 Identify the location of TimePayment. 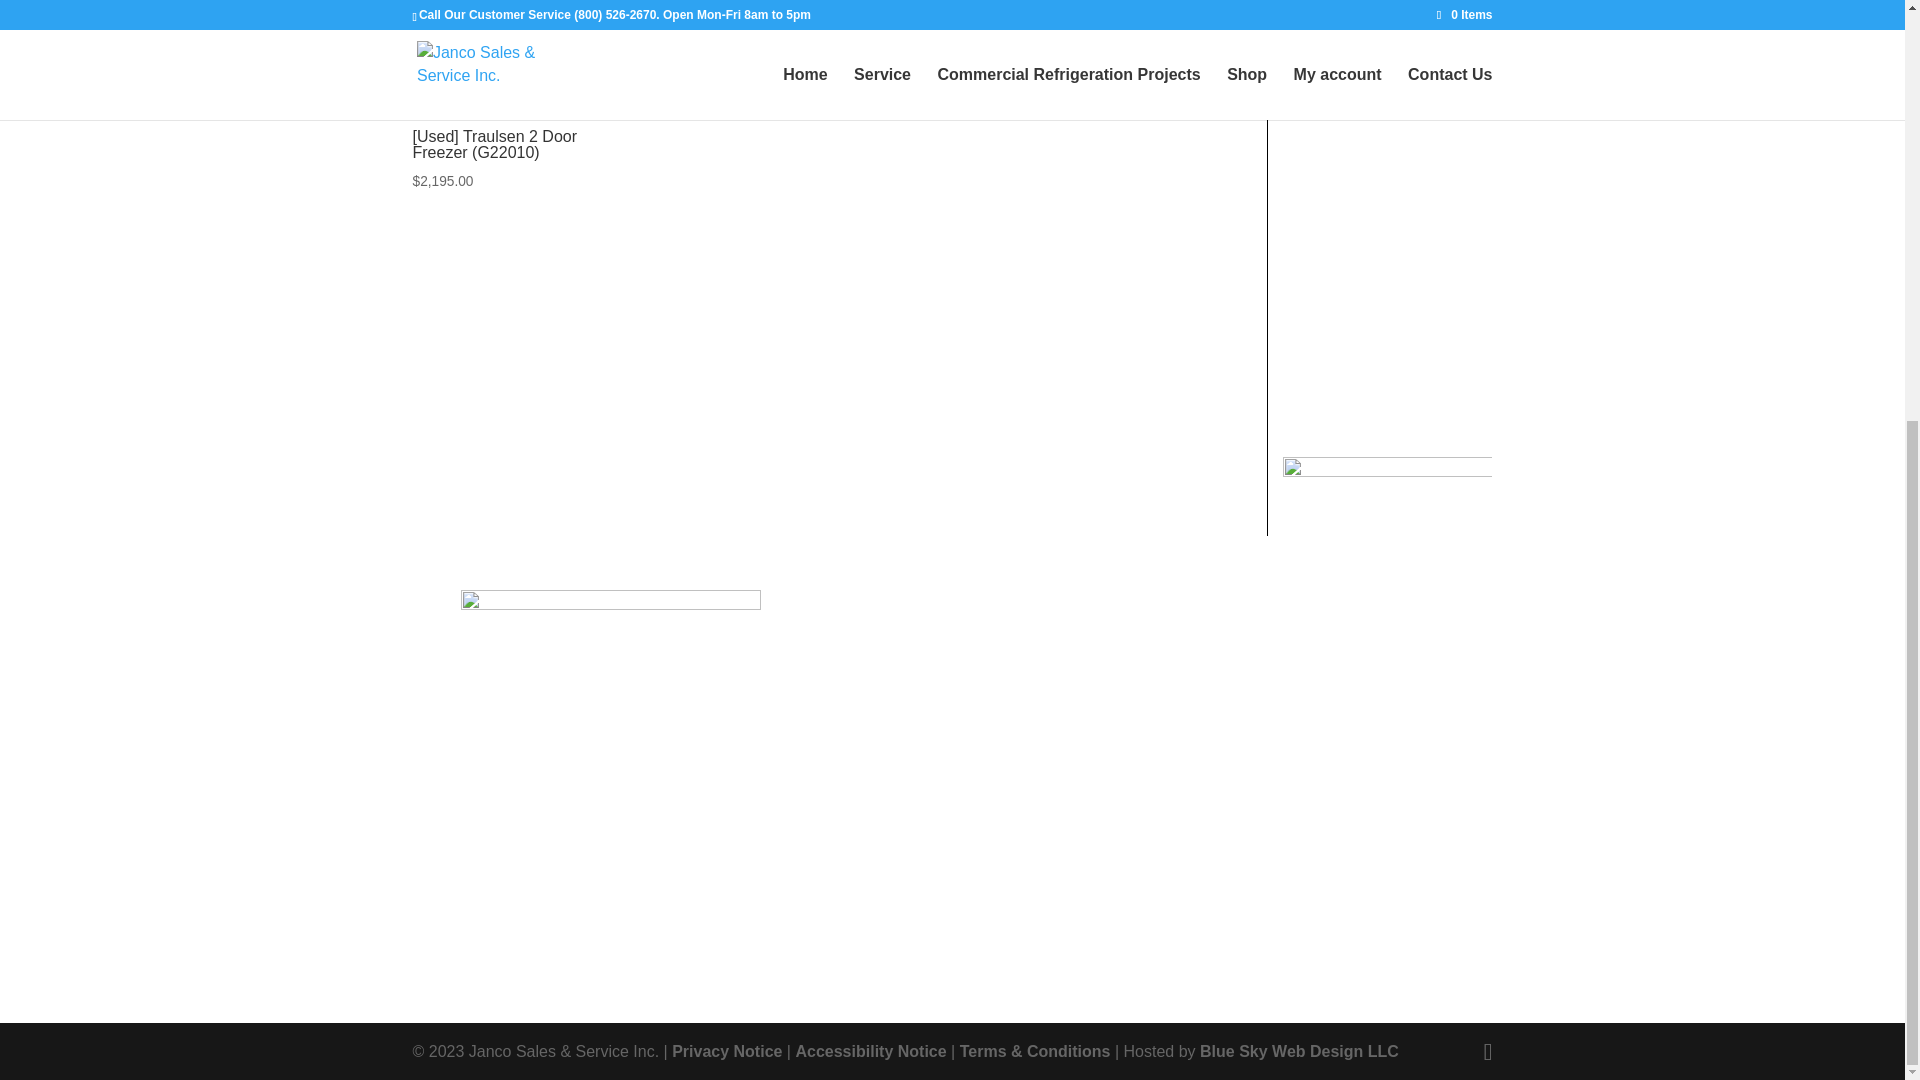
(1386, 471).